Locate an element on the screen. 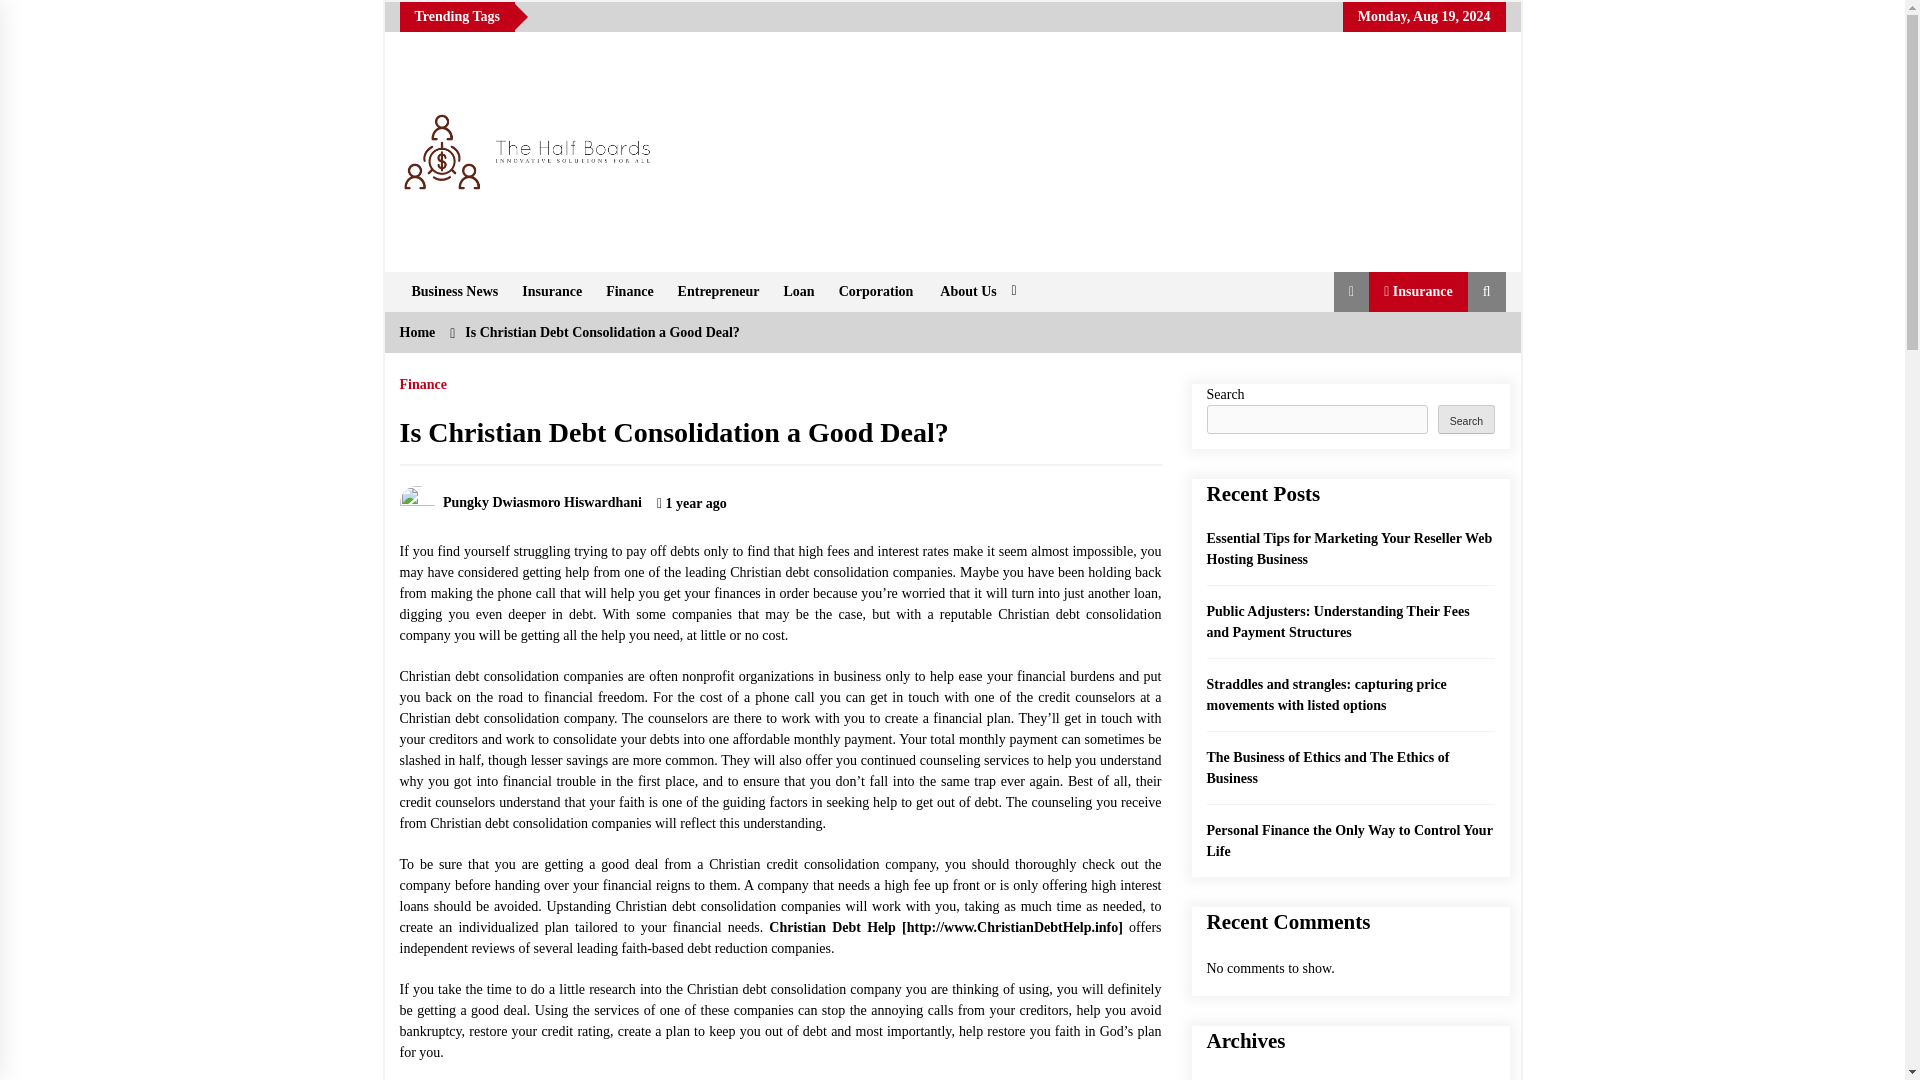  Finance is located at coordinates (628, 292).